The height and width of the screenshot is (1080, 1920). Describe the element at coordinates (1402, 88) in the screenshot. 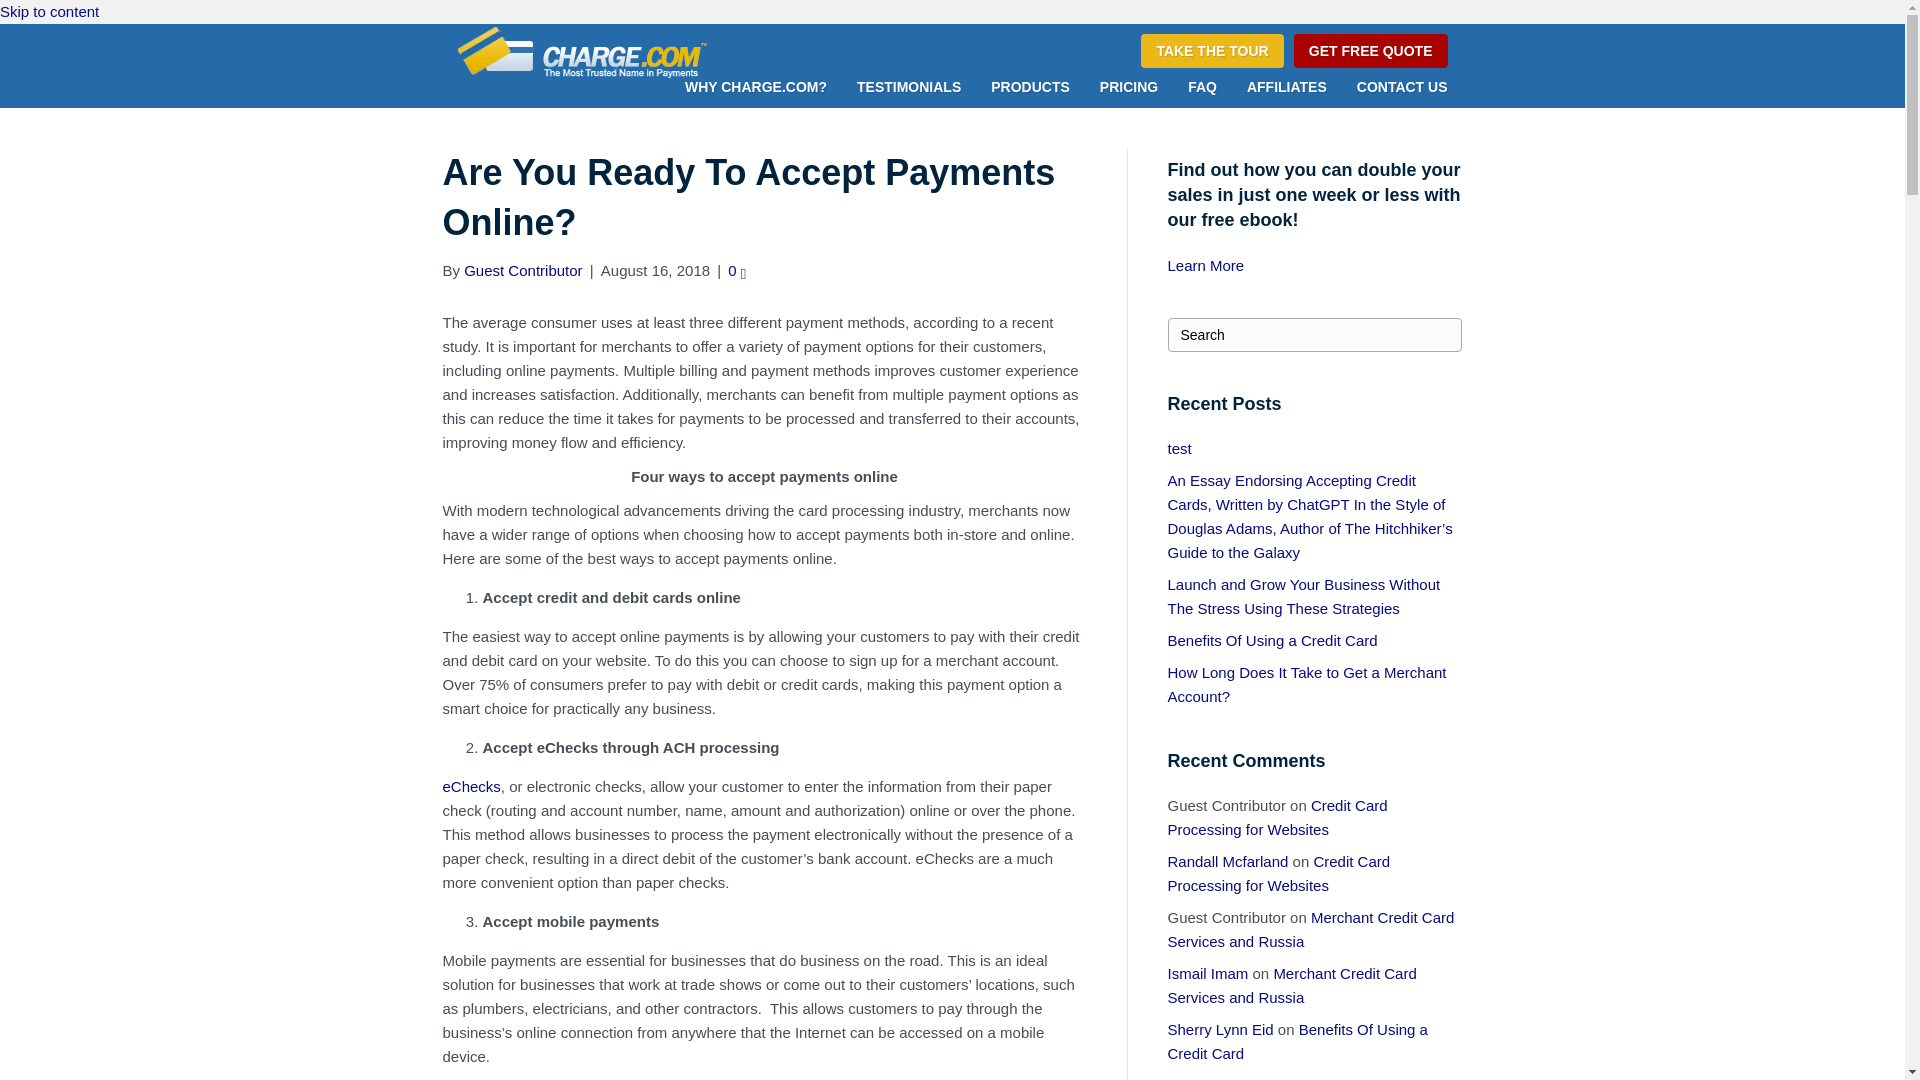

I see `CONTACT US` at that location.